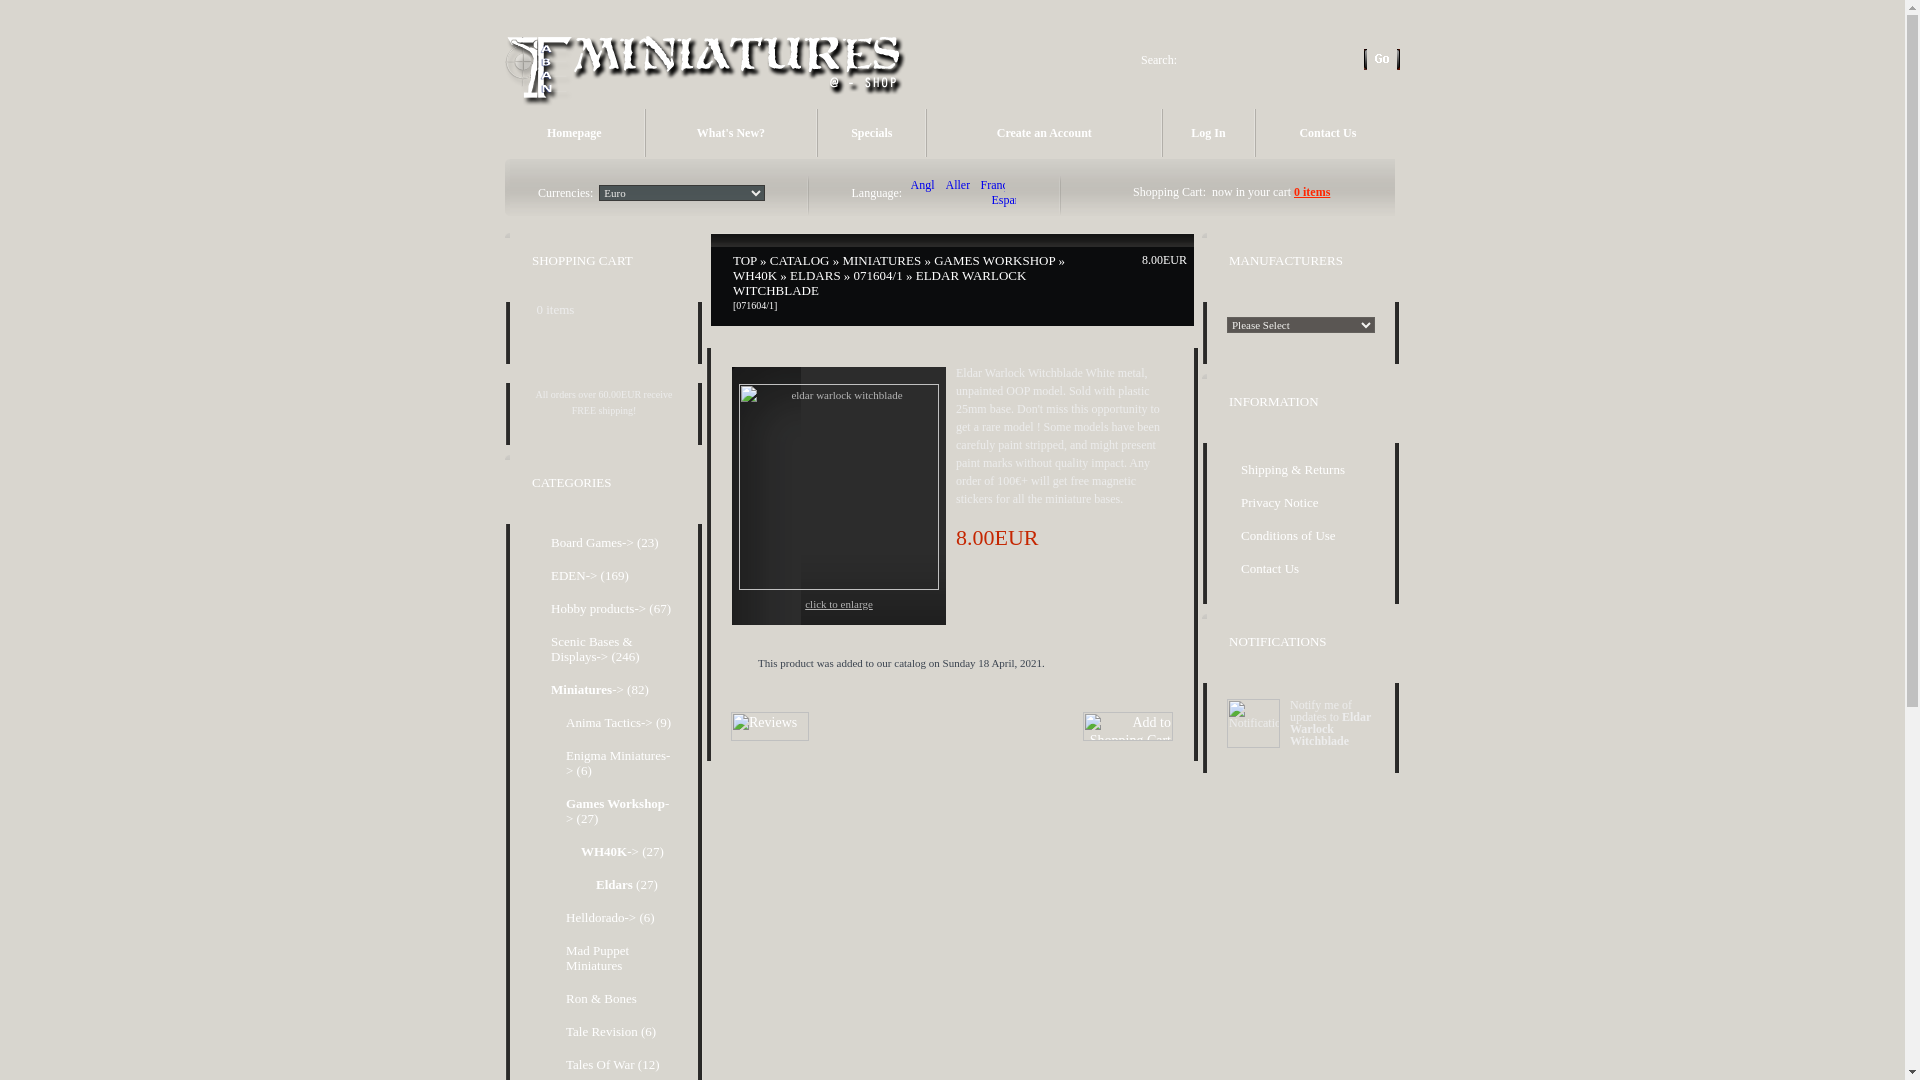 This screenshot has width=1920, height=1080. I want to click on WH40K, so click(755, 274).